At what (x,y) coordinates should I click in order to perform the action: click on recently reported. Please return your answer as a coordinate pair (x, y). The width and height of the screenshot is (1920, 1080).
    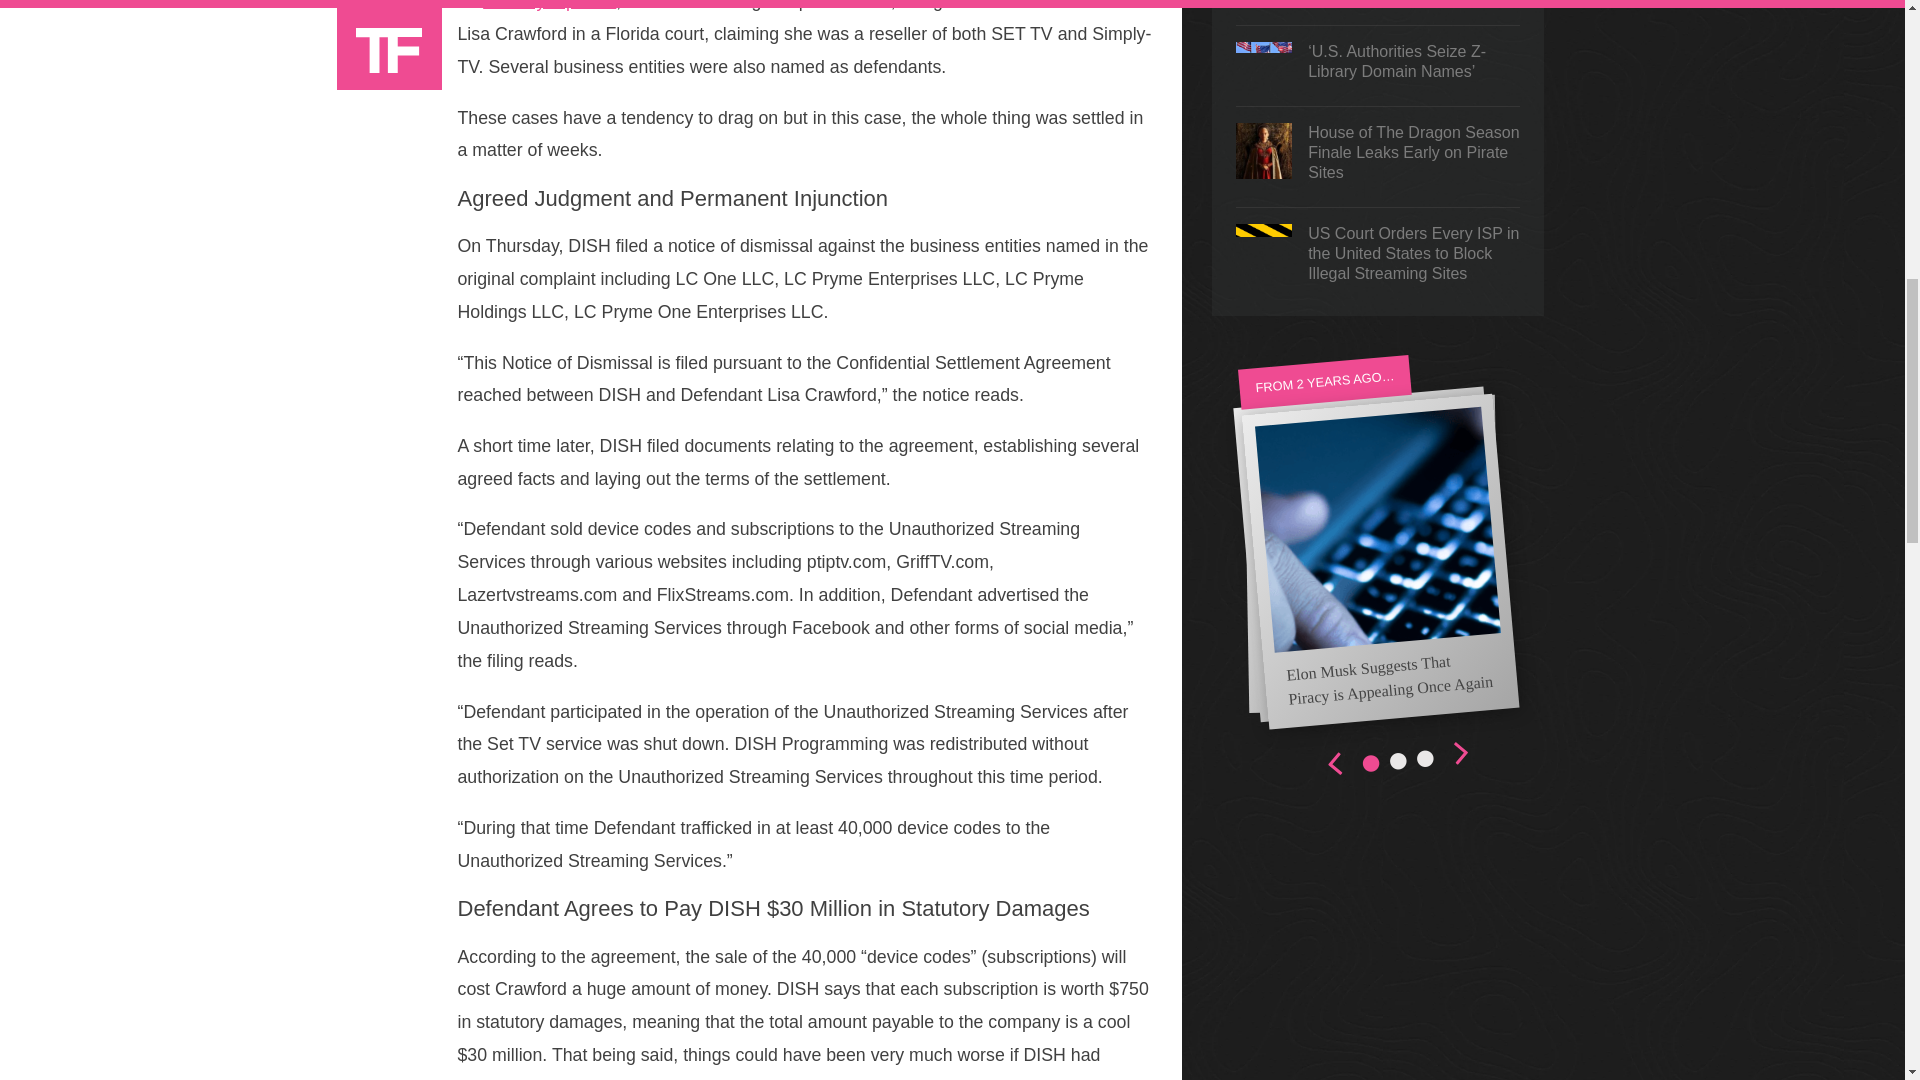
    Looking at the image, I should click on (550, 5).